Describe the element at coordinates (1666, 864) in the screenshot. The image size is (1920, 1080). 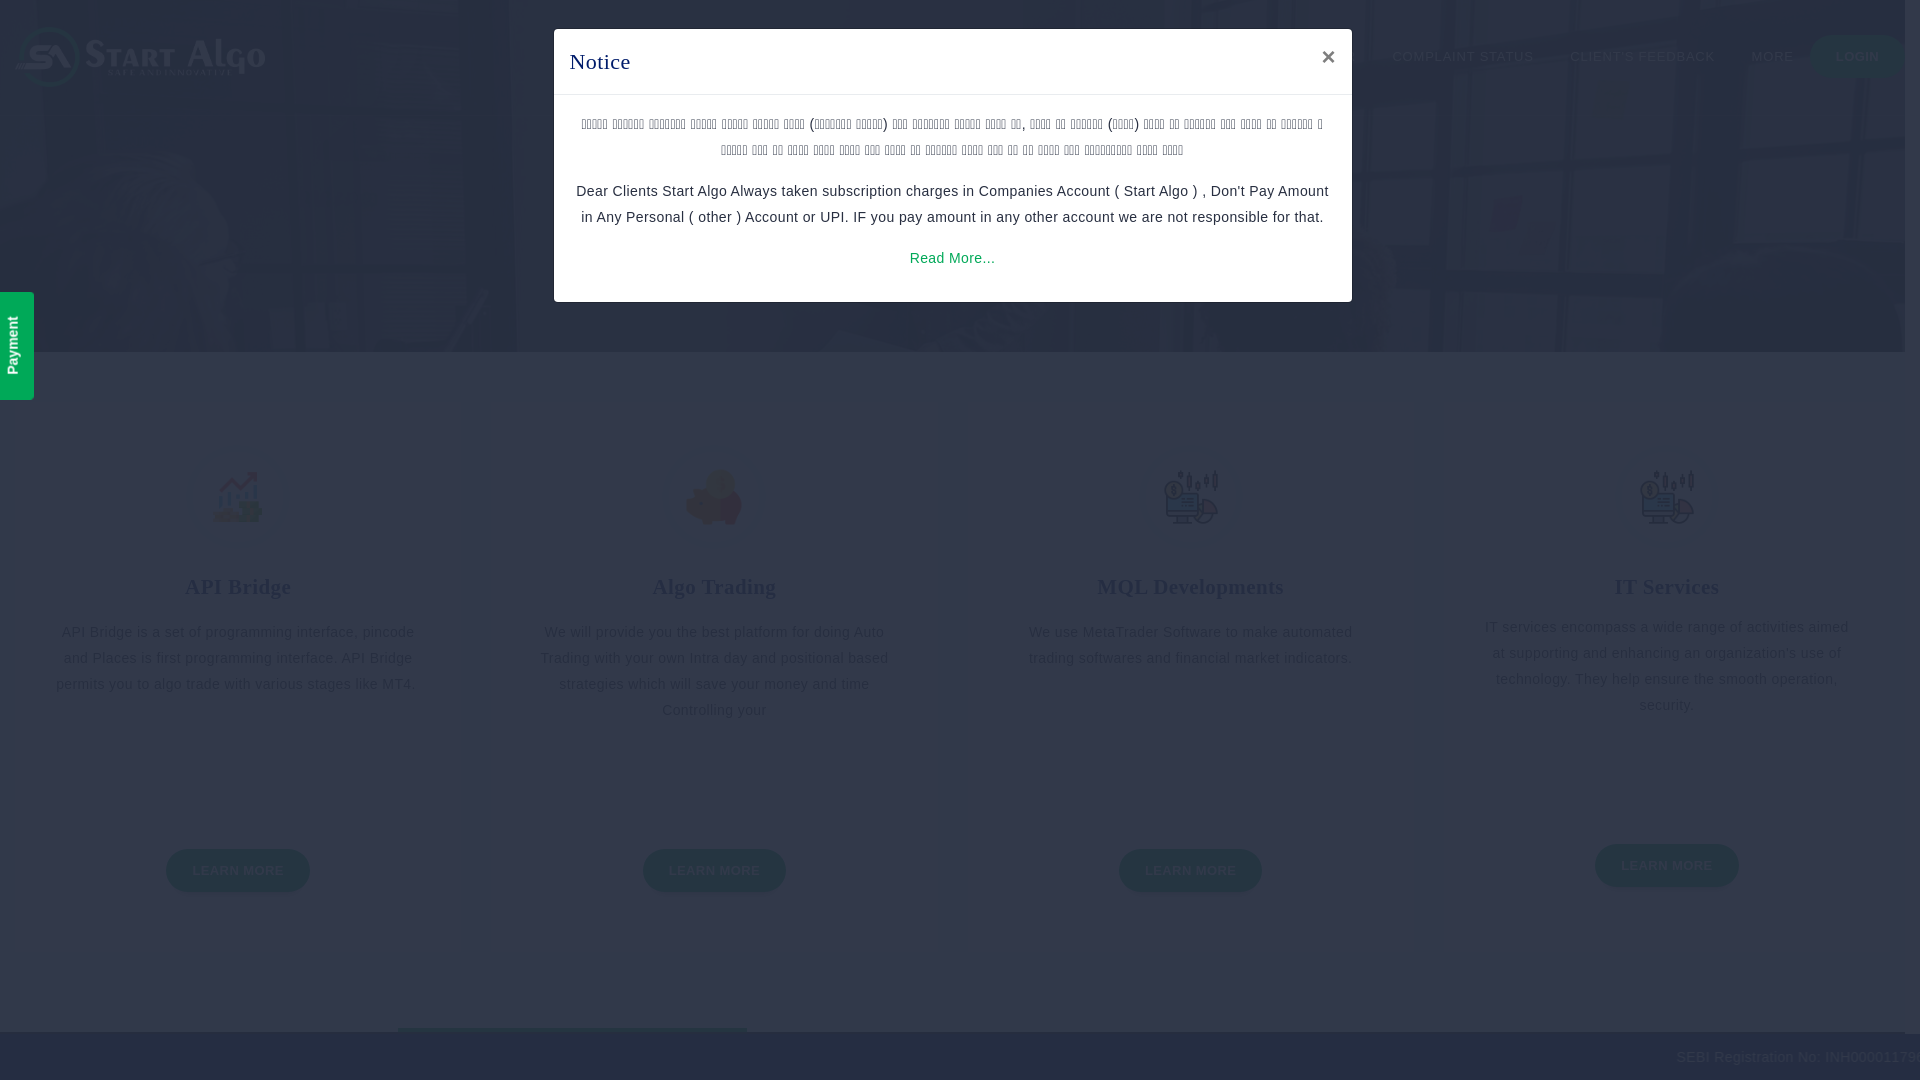
I see `LEARN MORE` at that location.